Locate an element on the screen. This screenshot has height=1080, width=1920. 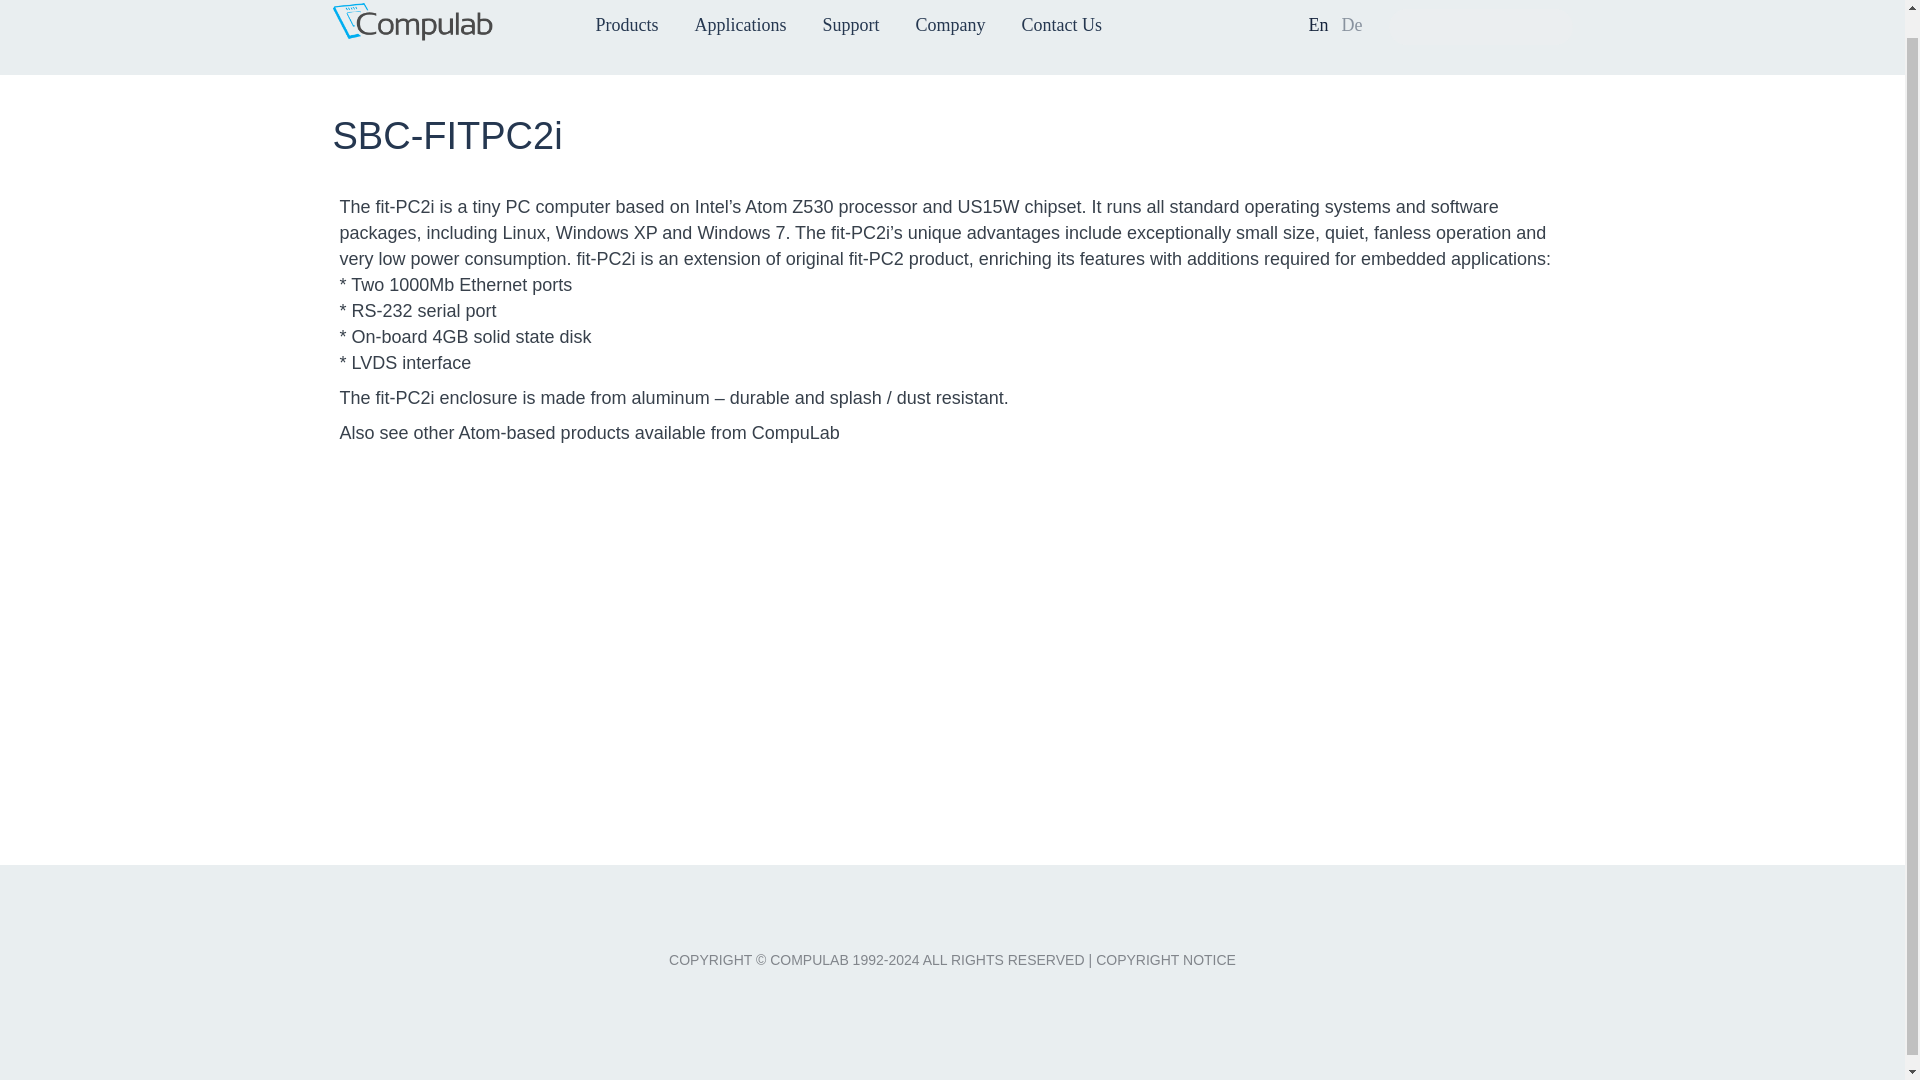
En is located at coordinates (1318, 24).